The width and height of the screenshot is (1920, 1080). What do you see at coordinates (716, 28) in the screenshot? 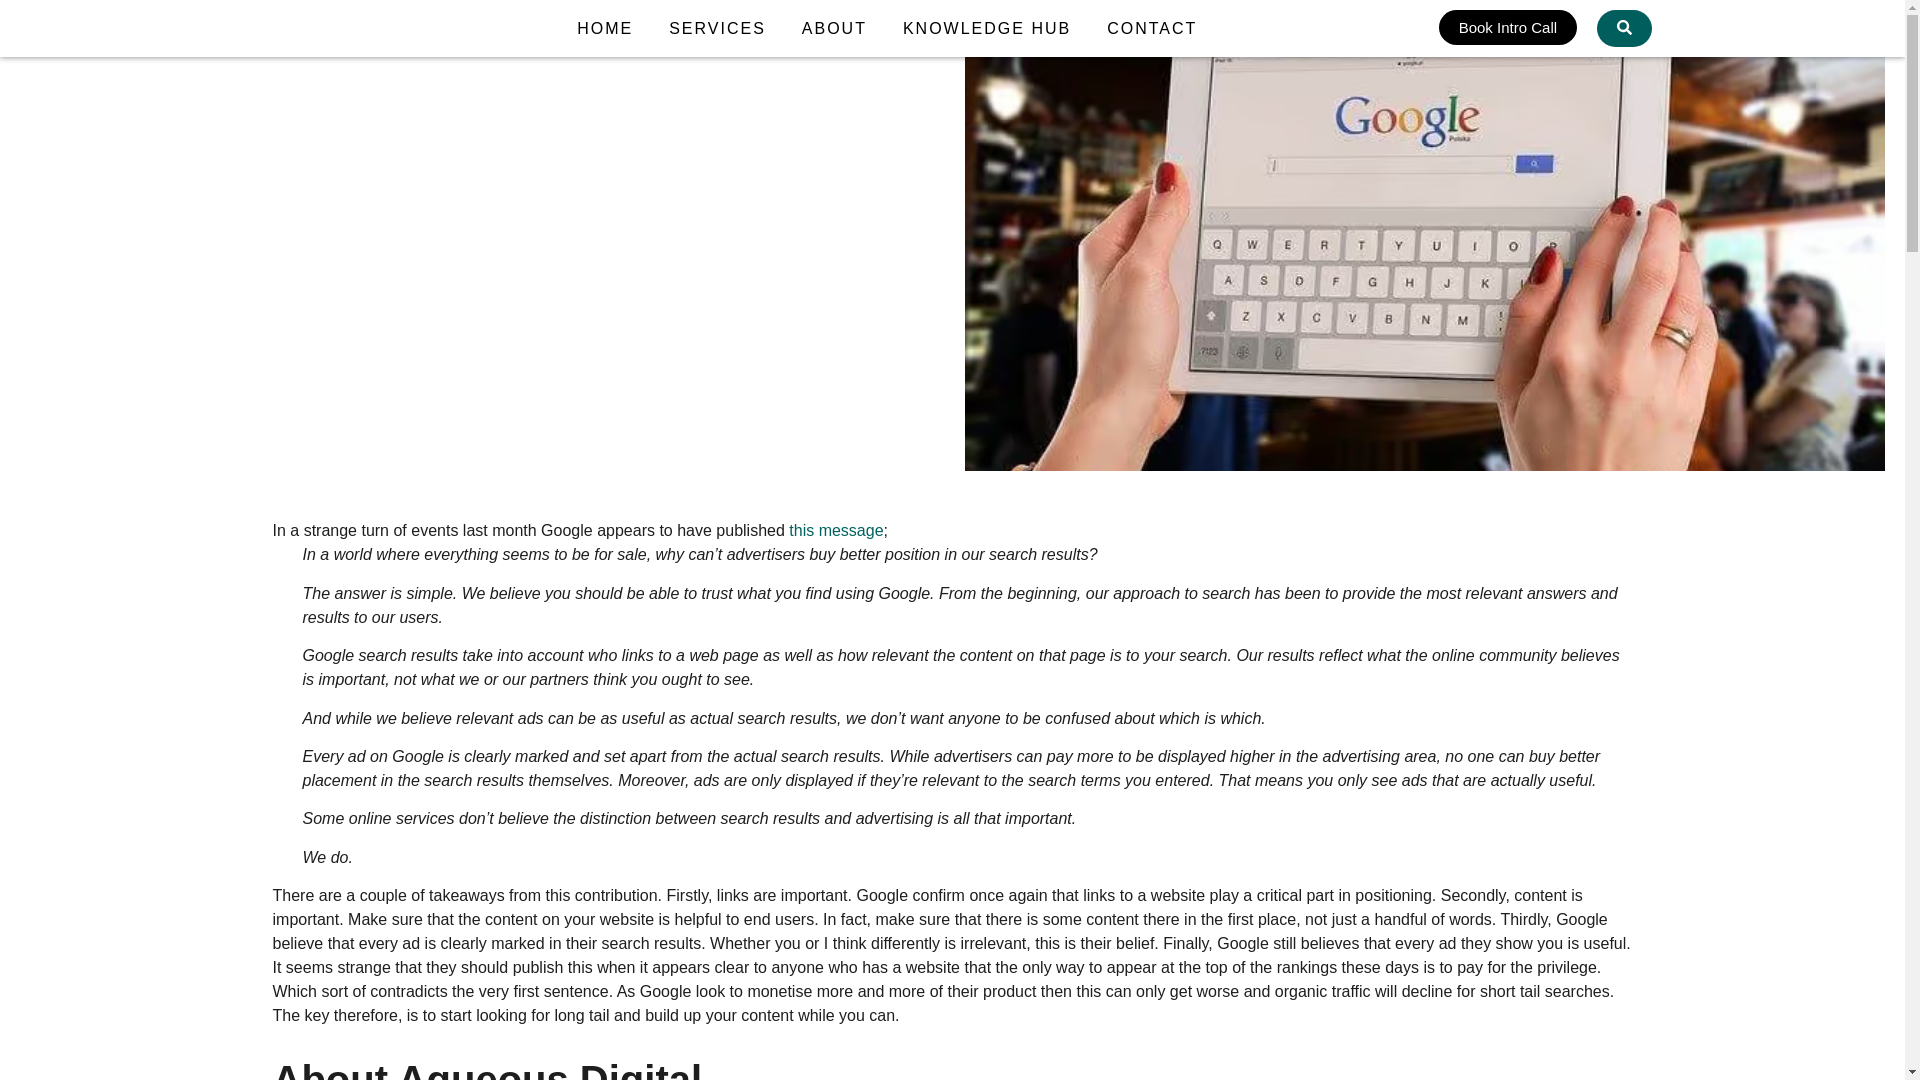
I see `SERVICES` at bounding box center [716, 28].